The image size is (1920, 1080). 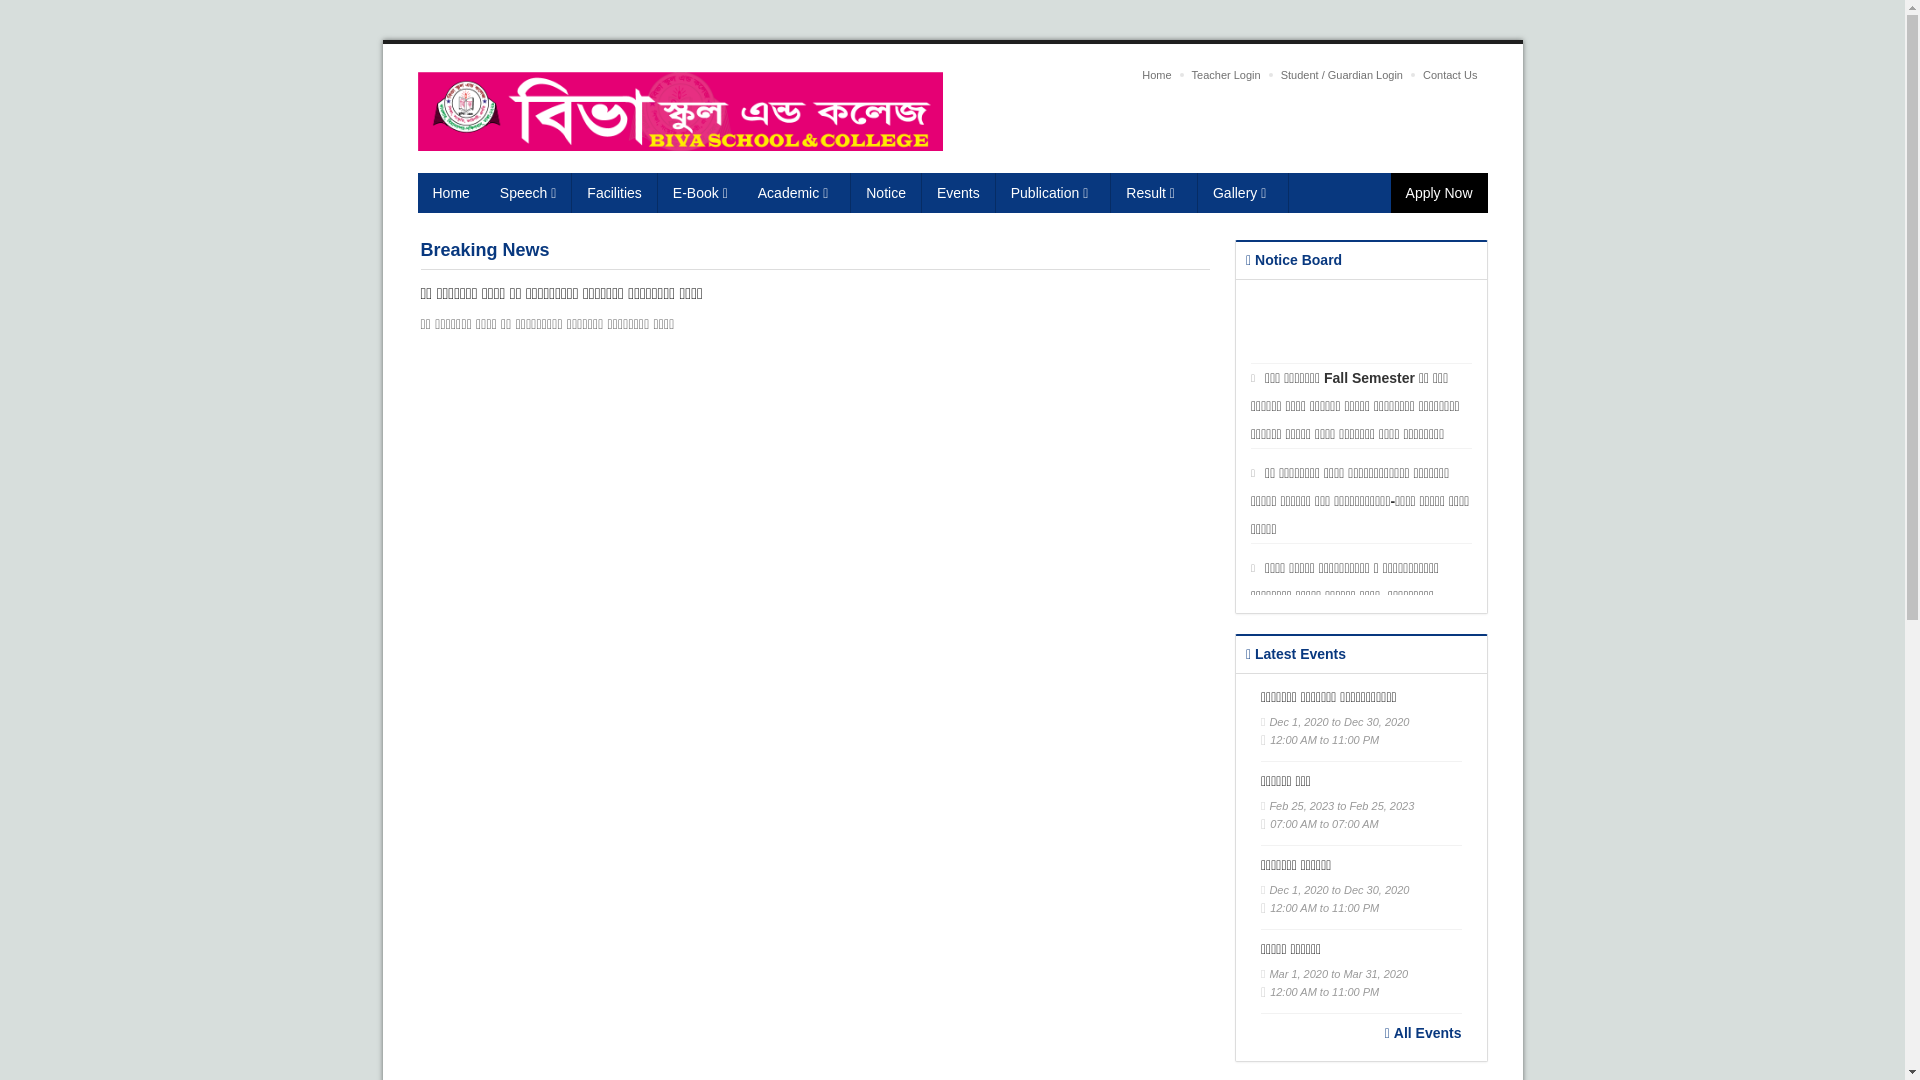 I want to click on Contact Us, so click(x=1450, y=75).